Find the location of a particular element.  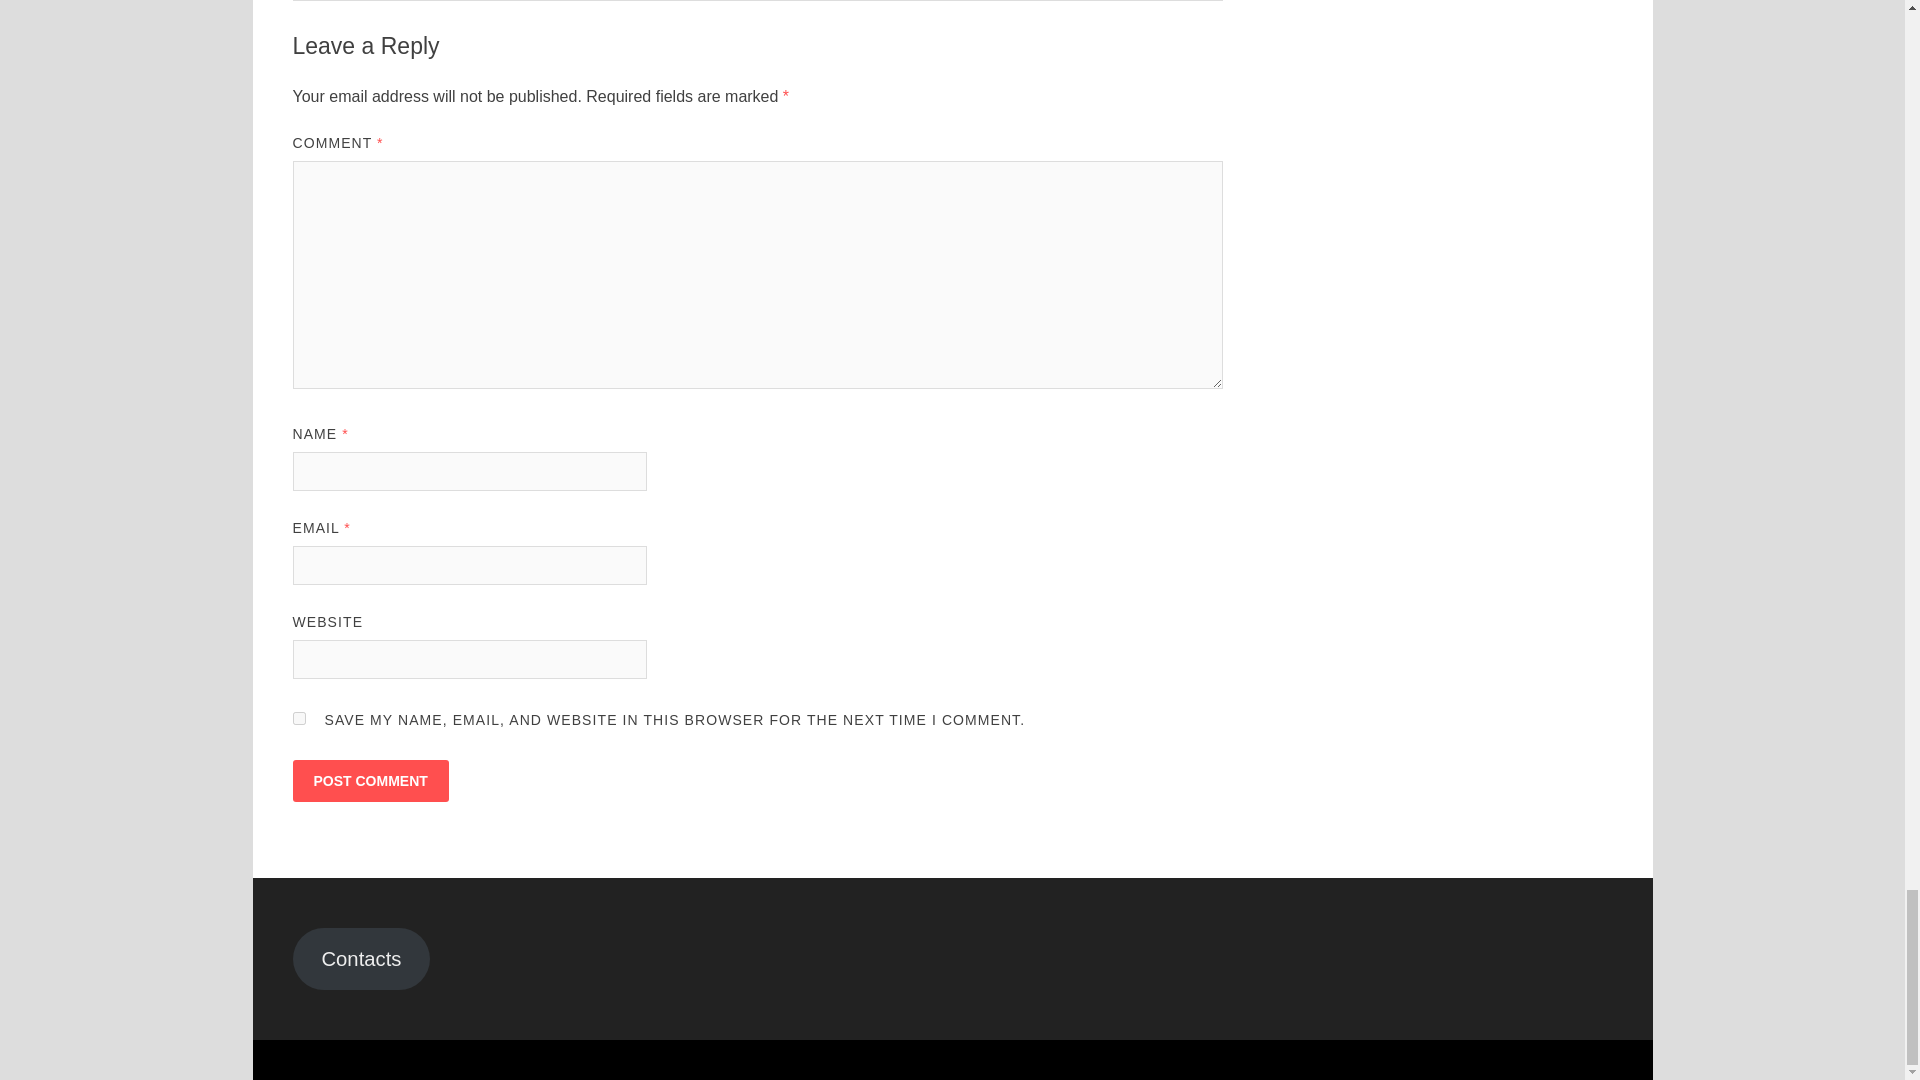

yes is located at coordinates (298, 718).